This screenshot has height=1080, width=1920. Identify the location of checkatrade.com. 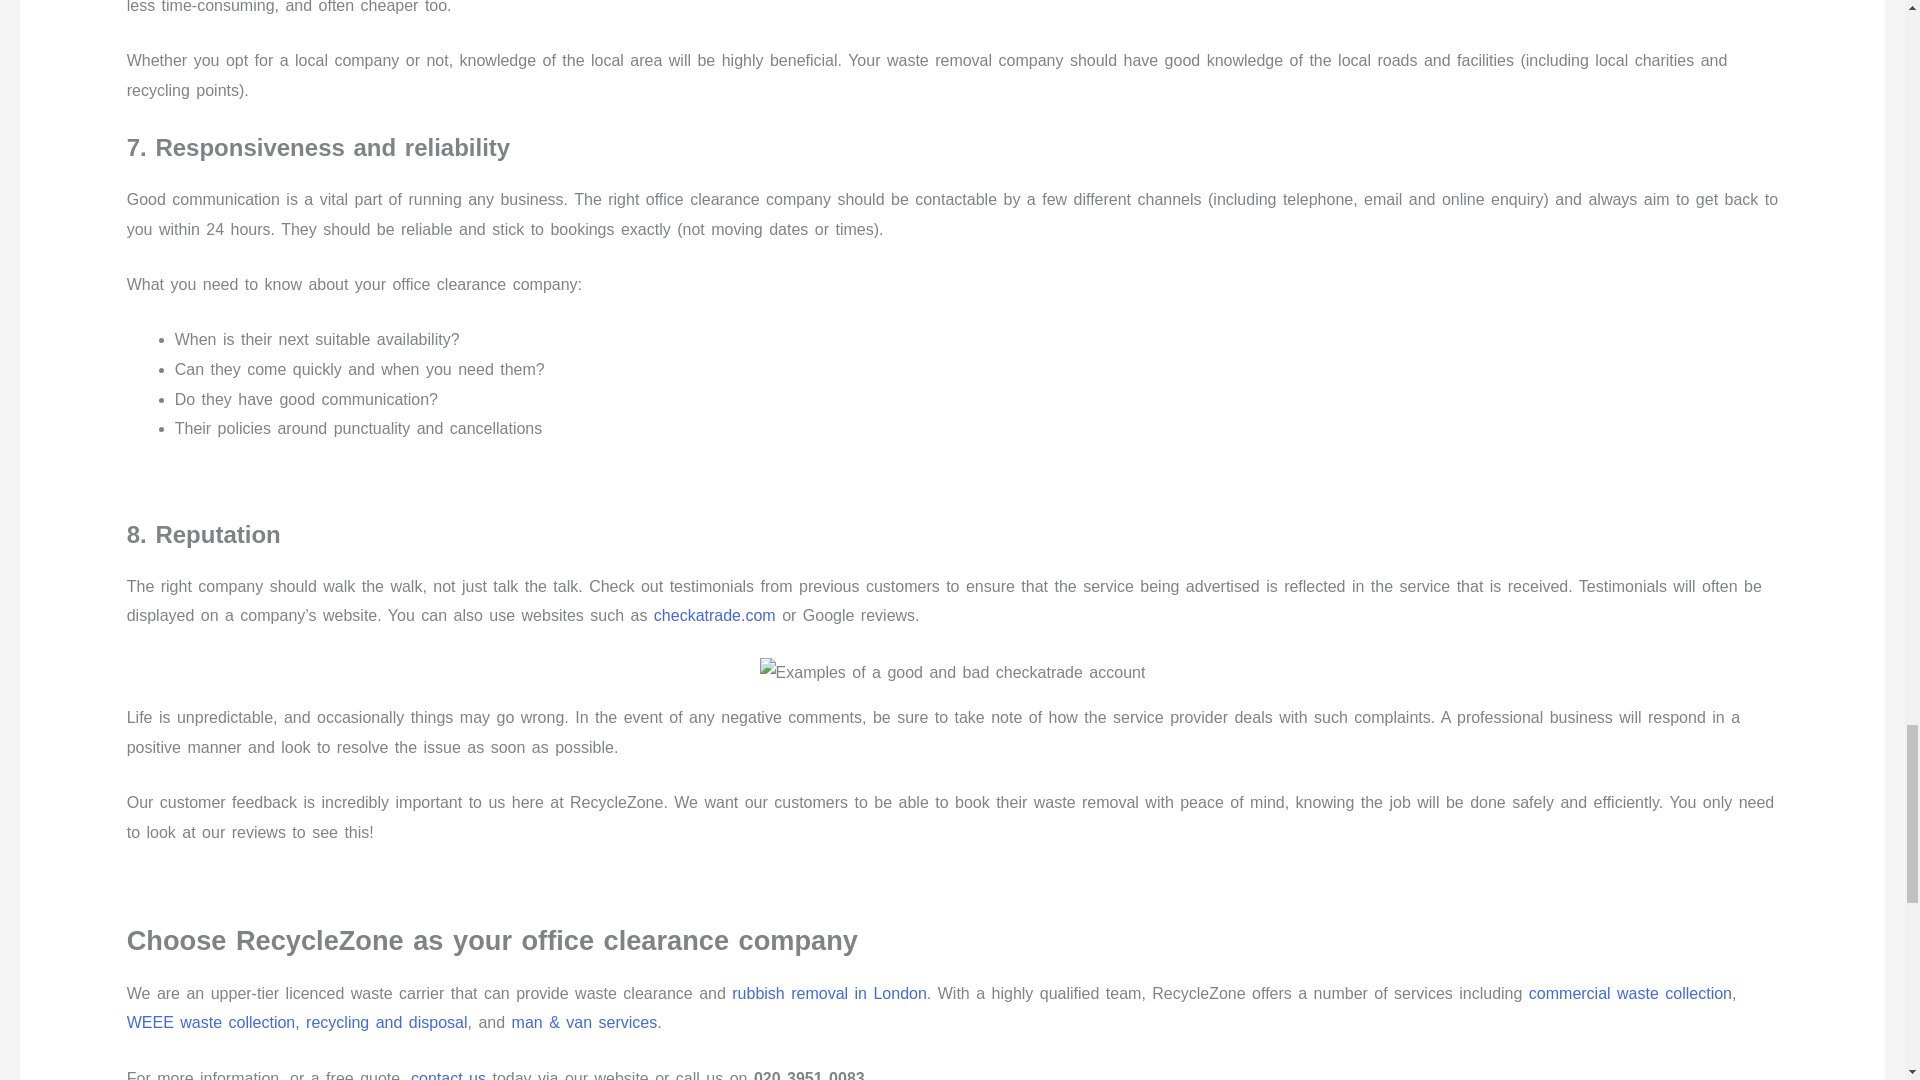
(714, 615).